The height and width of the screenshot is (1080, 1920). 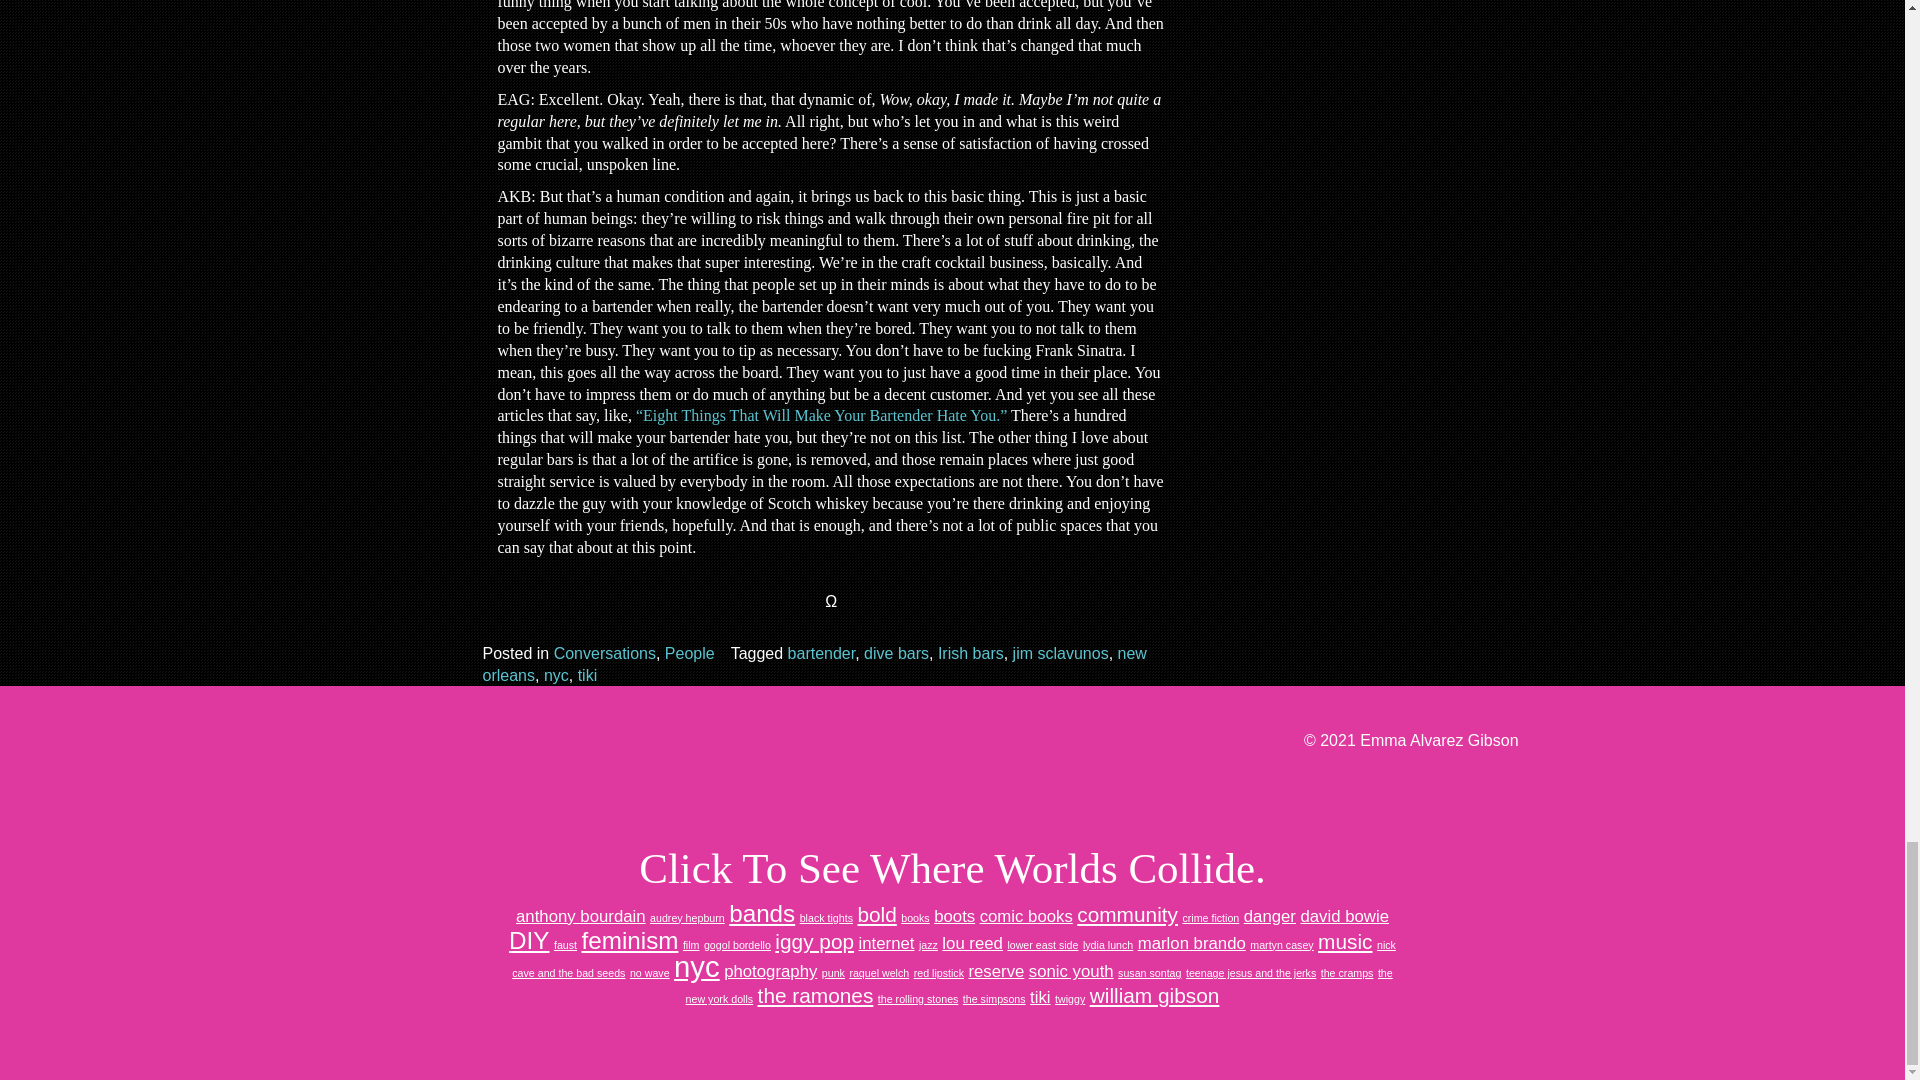 What do you see at coordinates (556, 674) in the screenshot?
I see `nyc` at bounding box center [556, 674].